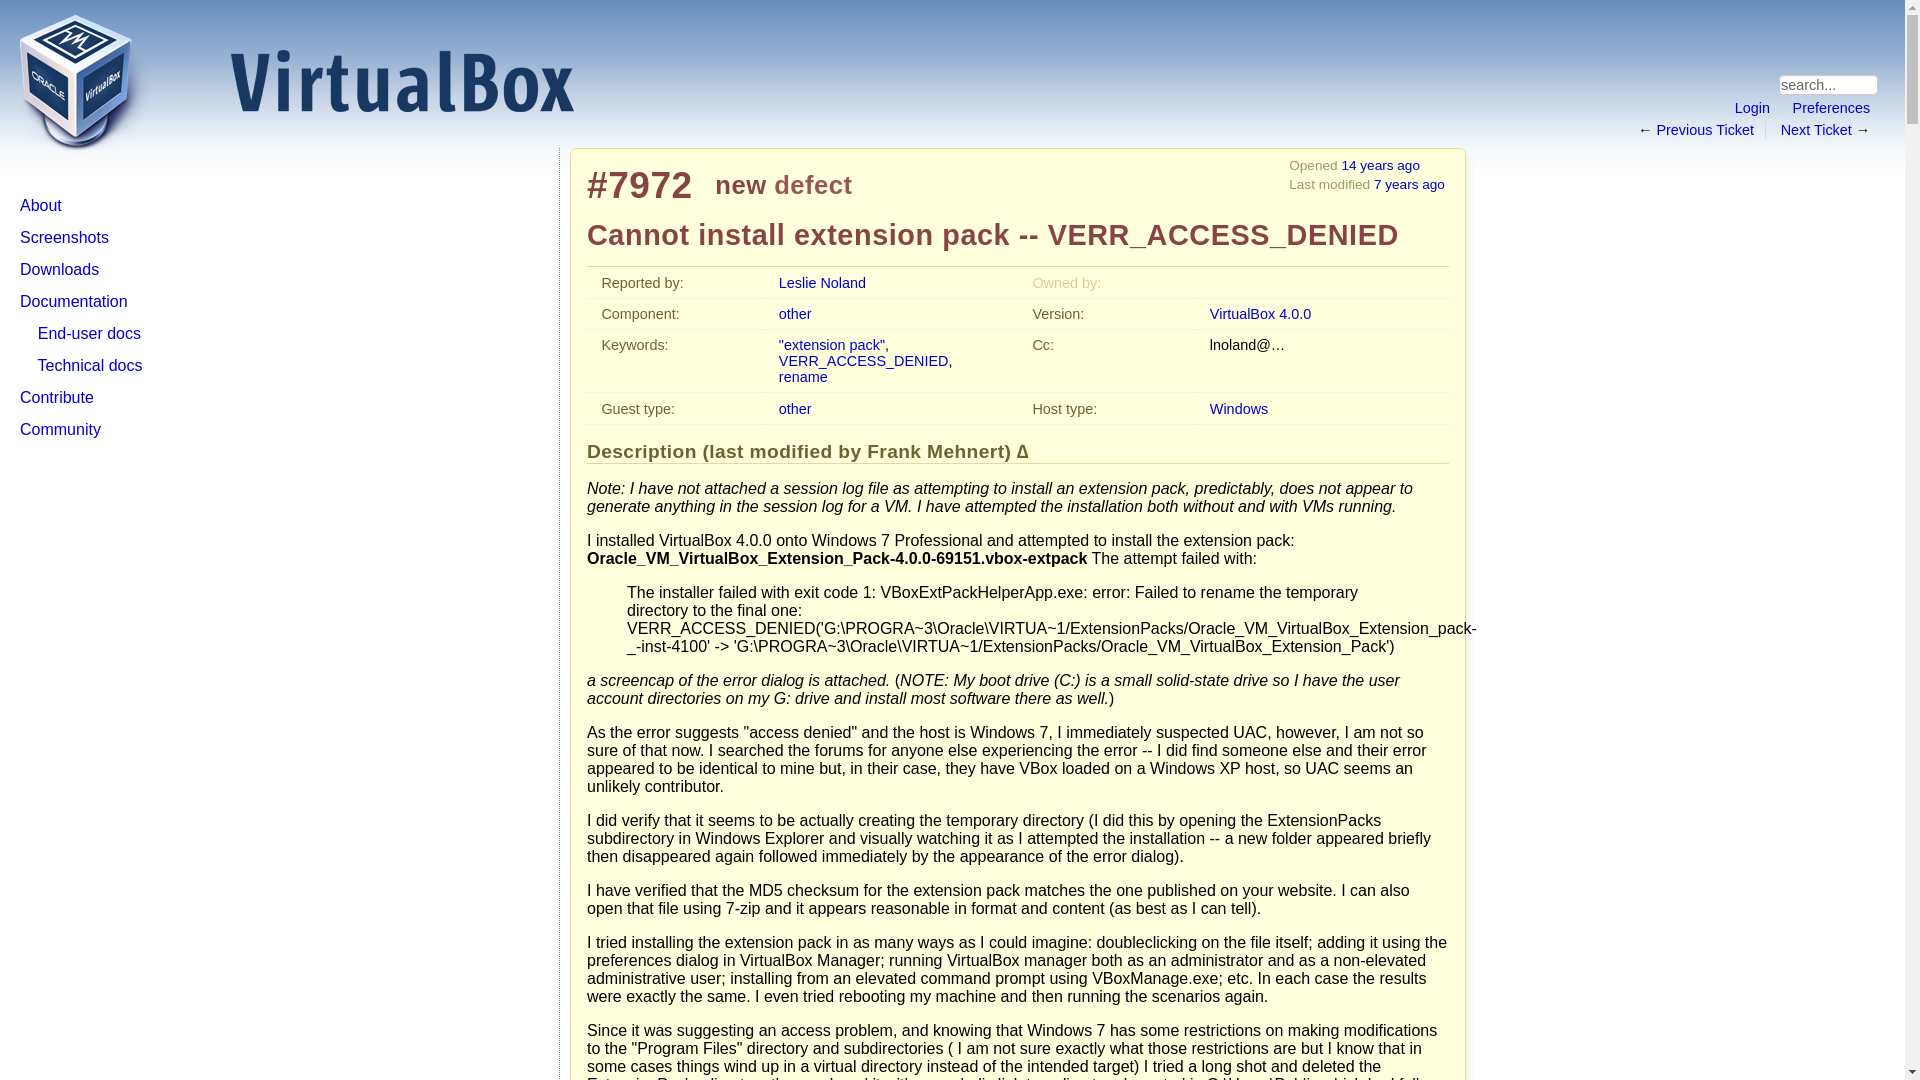  What do you see at coordinates (1380, 164) in the screenshot?
I see `See timeline at Jan 2, 2011 1:03:11 AM` at bounding box center [1380, 164].